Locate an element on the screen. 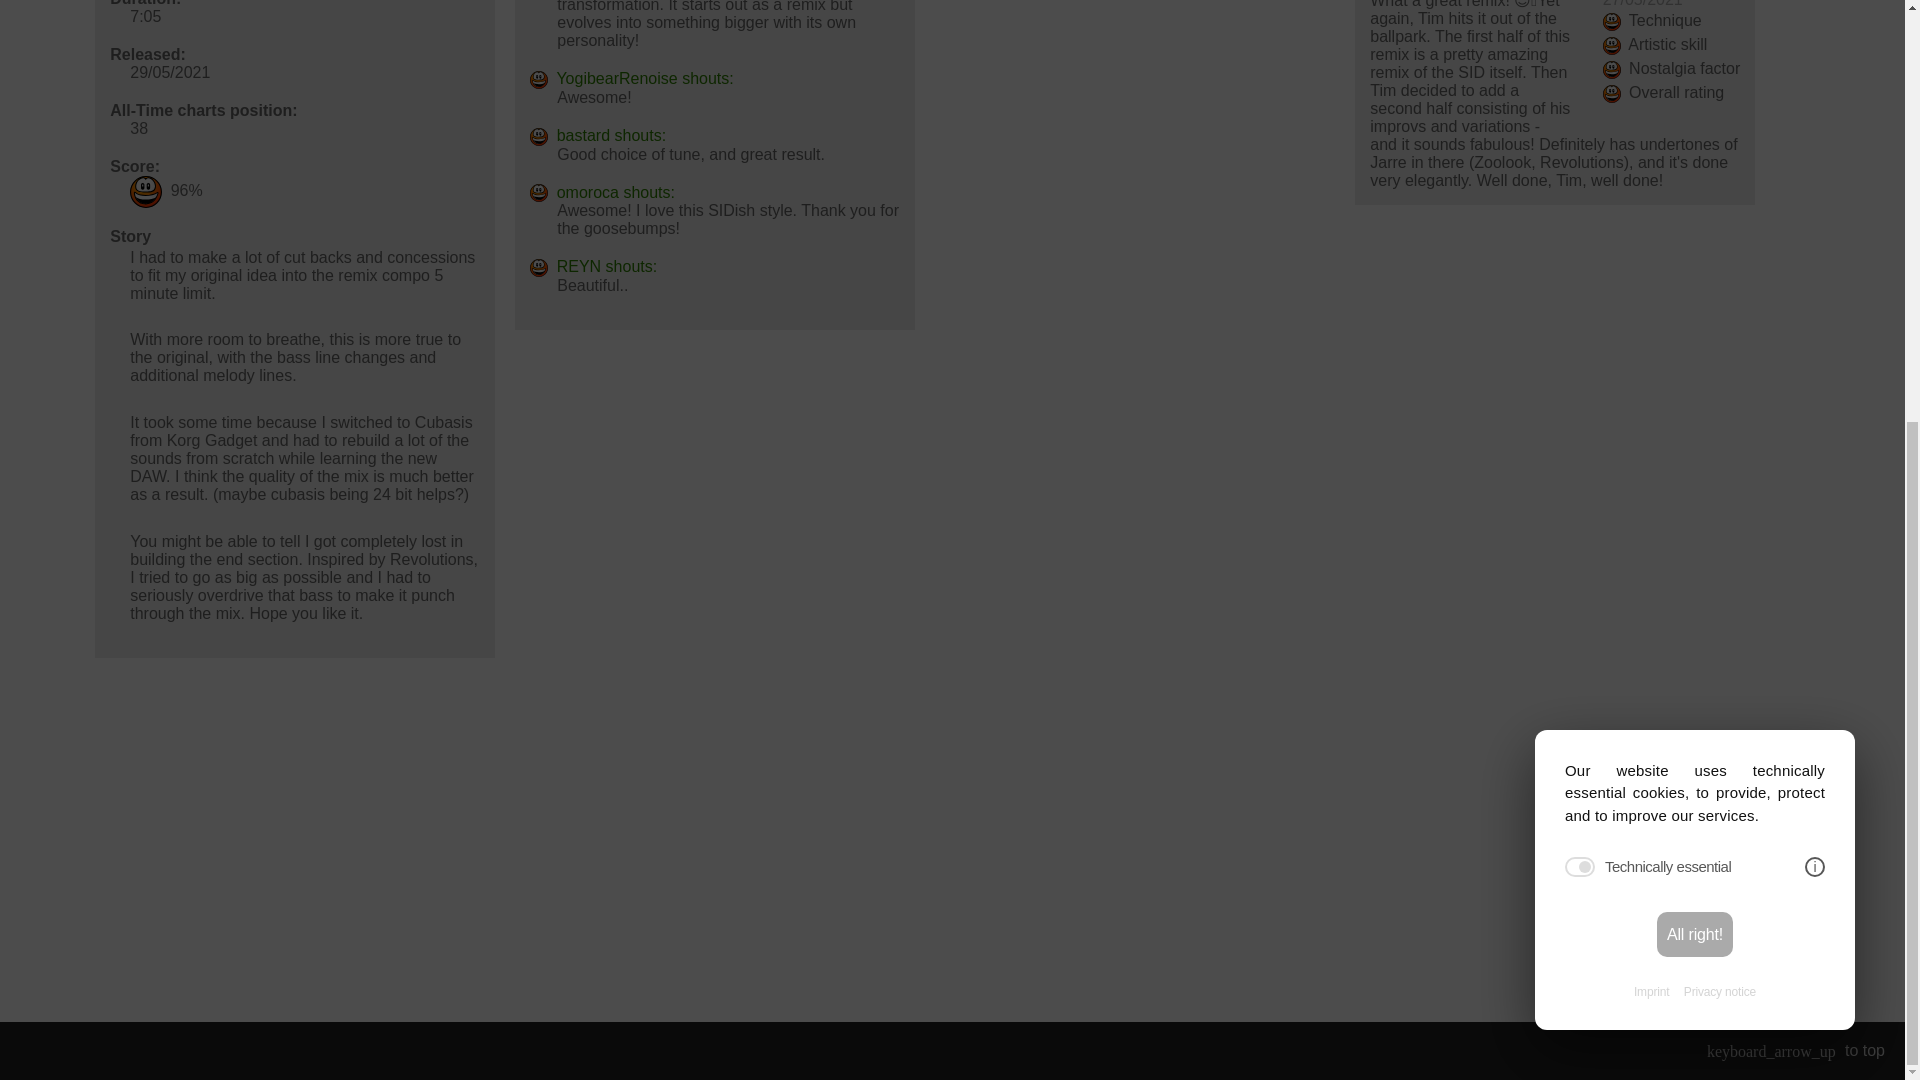  on is located at coordinates (1580, 182).